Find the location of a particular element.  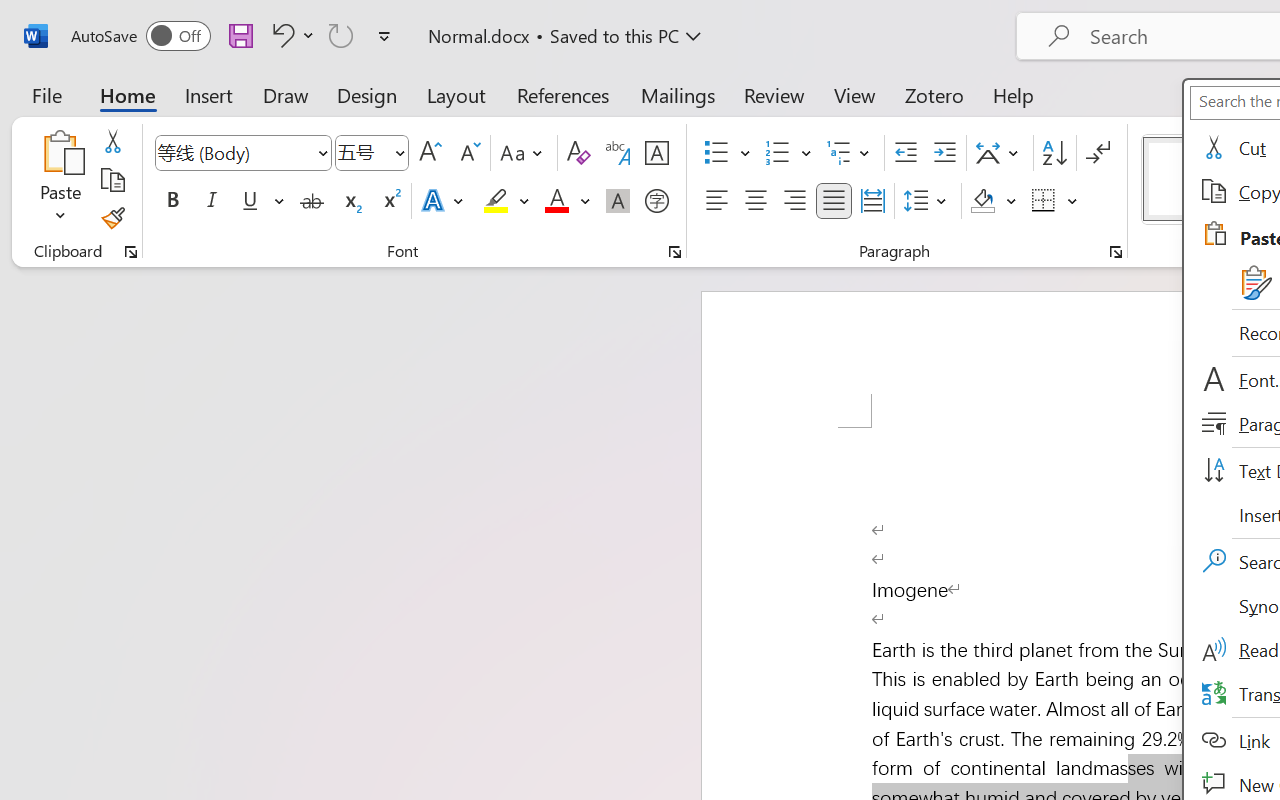

Change Case is located at coordinates (524, 153).